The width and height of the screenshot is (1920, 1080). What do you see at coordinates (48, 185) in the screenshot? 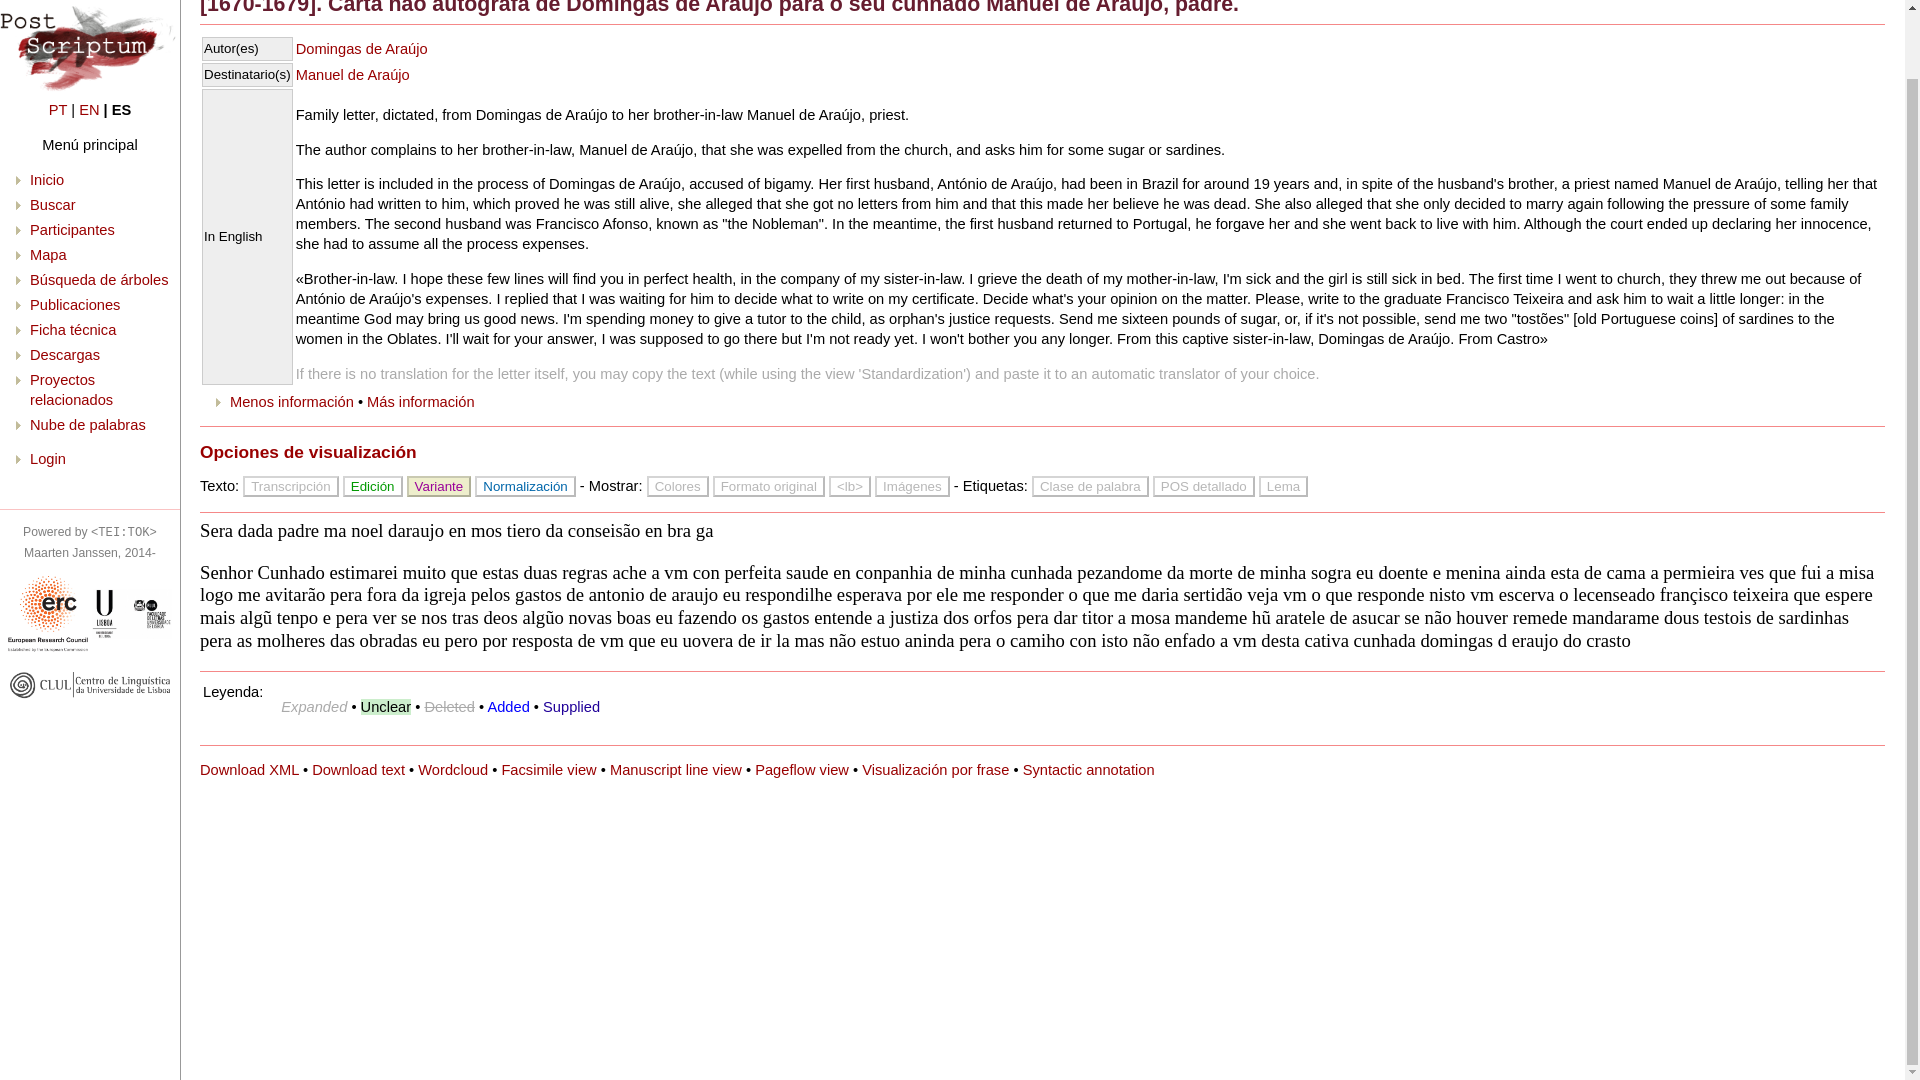
I see `Mapa` at bounding box center [48, 185].